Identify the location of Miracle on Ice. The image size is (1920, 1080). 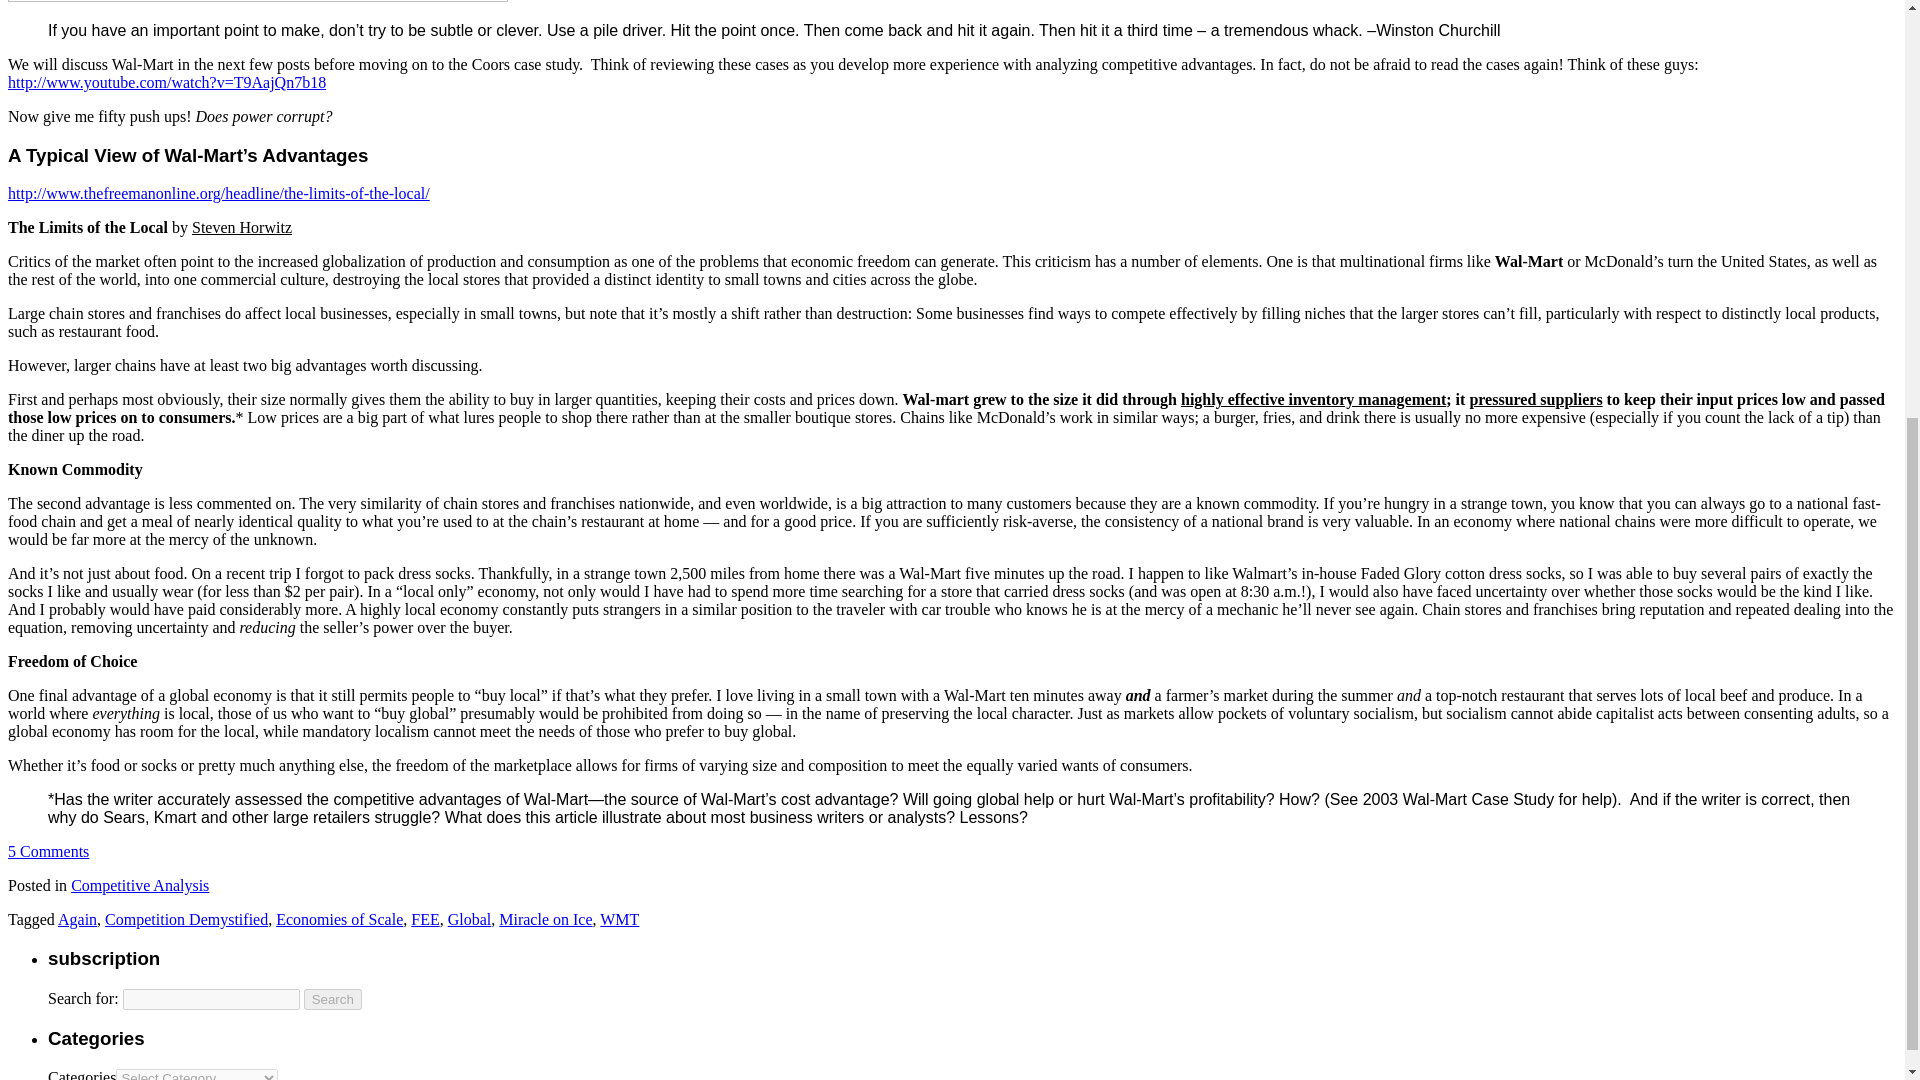
(545, 919).